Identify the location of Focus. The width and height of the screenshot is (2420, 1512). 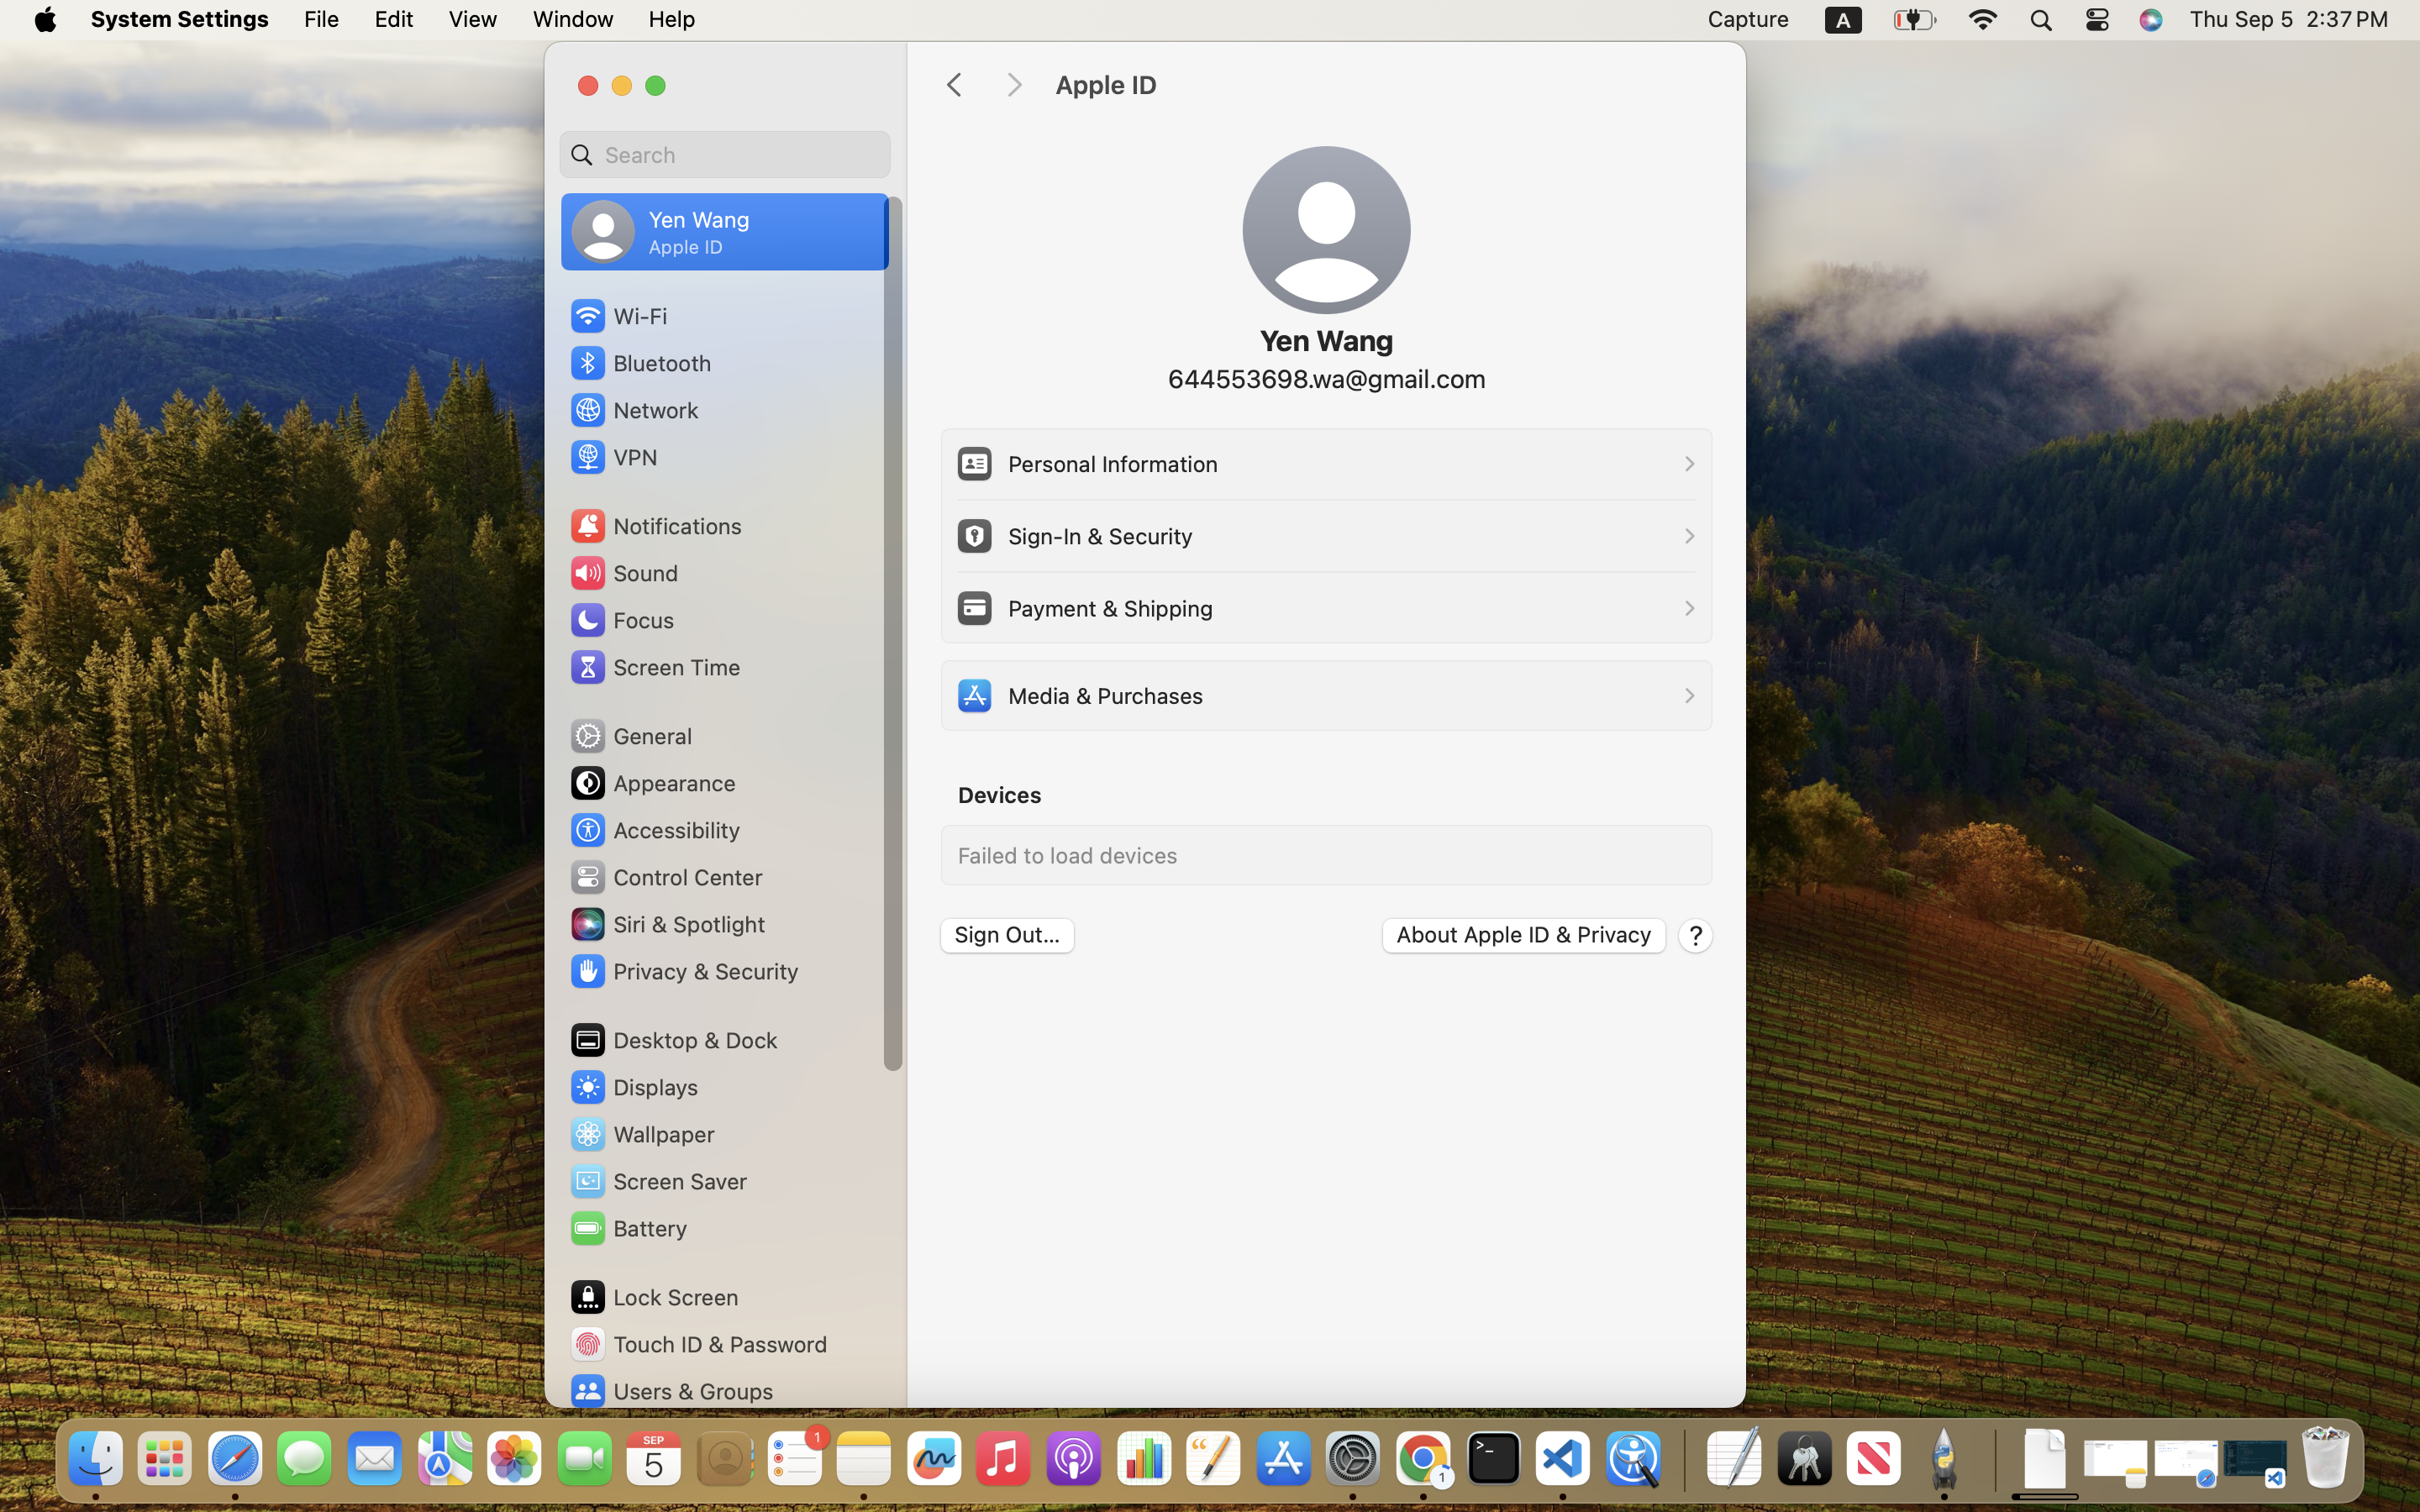
(621, 620).